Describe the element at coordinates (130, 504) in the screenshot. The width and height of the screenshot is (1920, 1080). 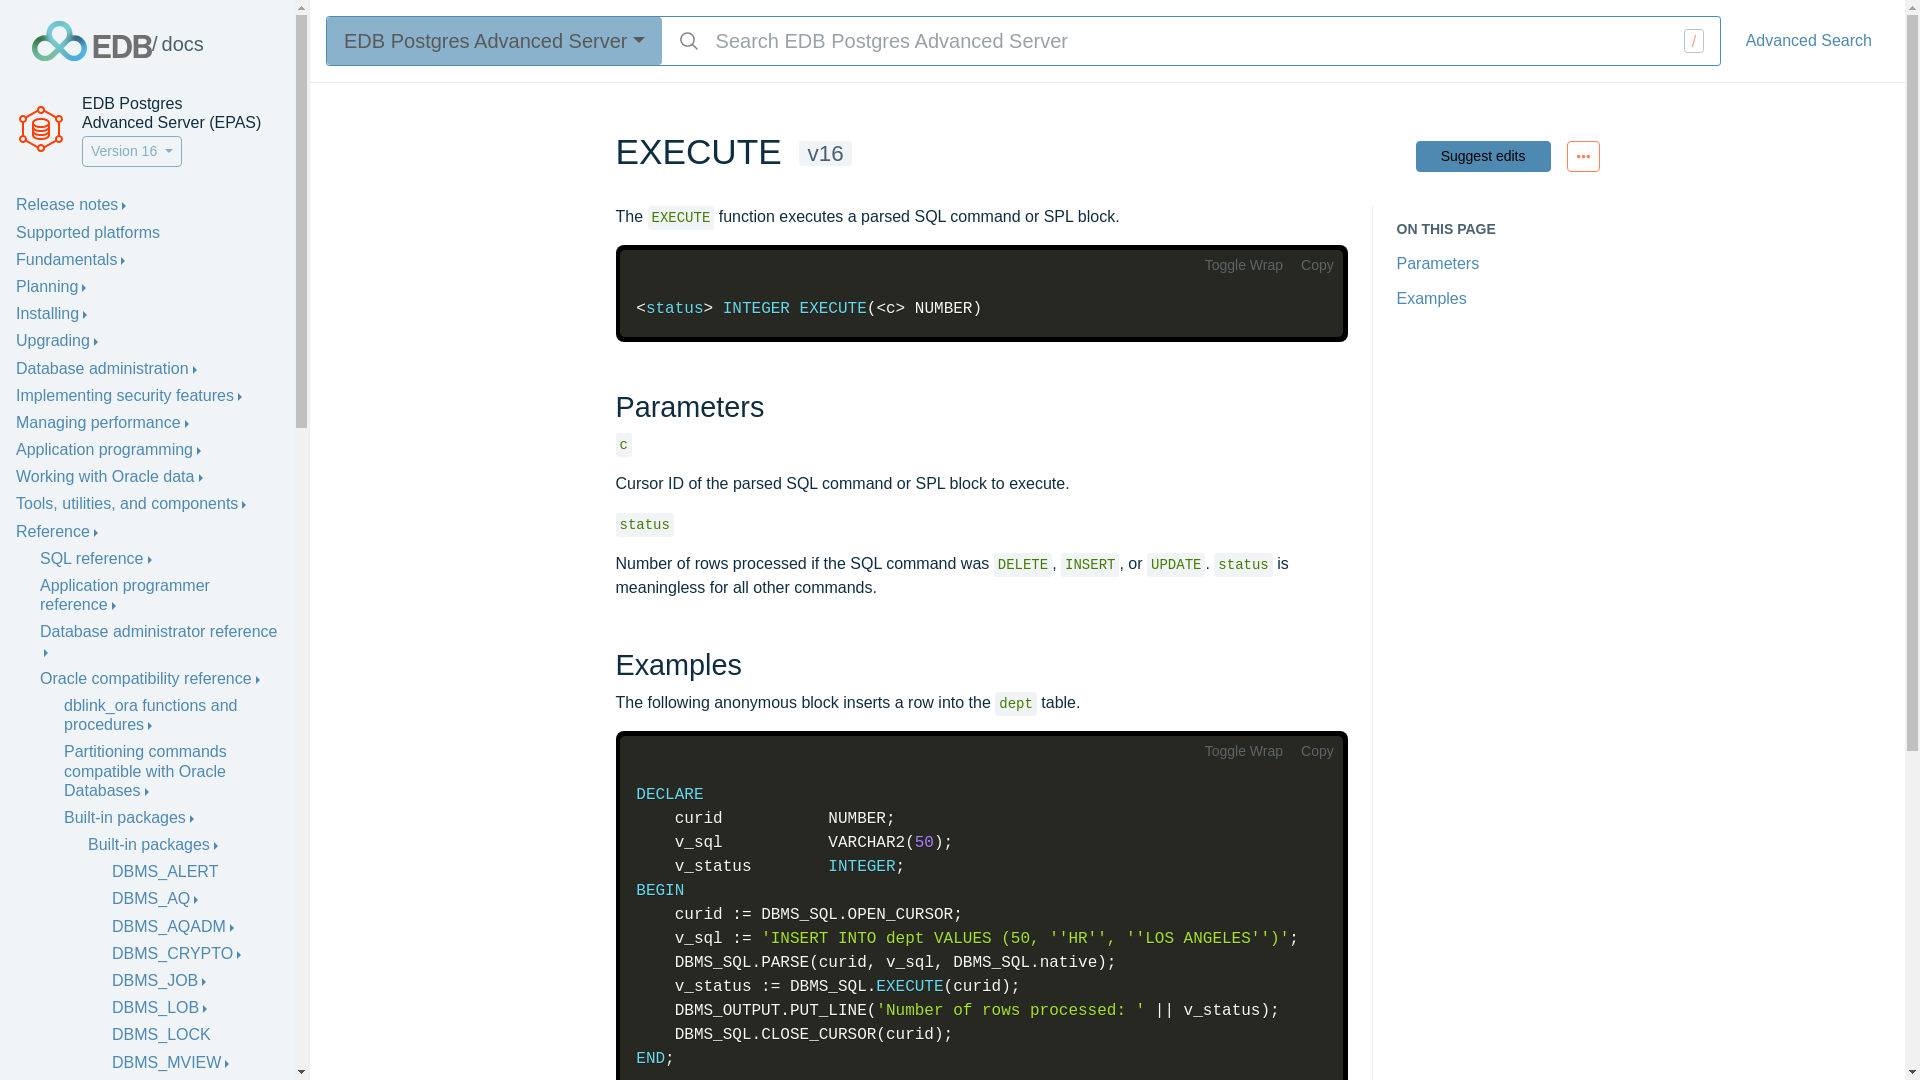
I see `Tools, utilities, and components` at that location.